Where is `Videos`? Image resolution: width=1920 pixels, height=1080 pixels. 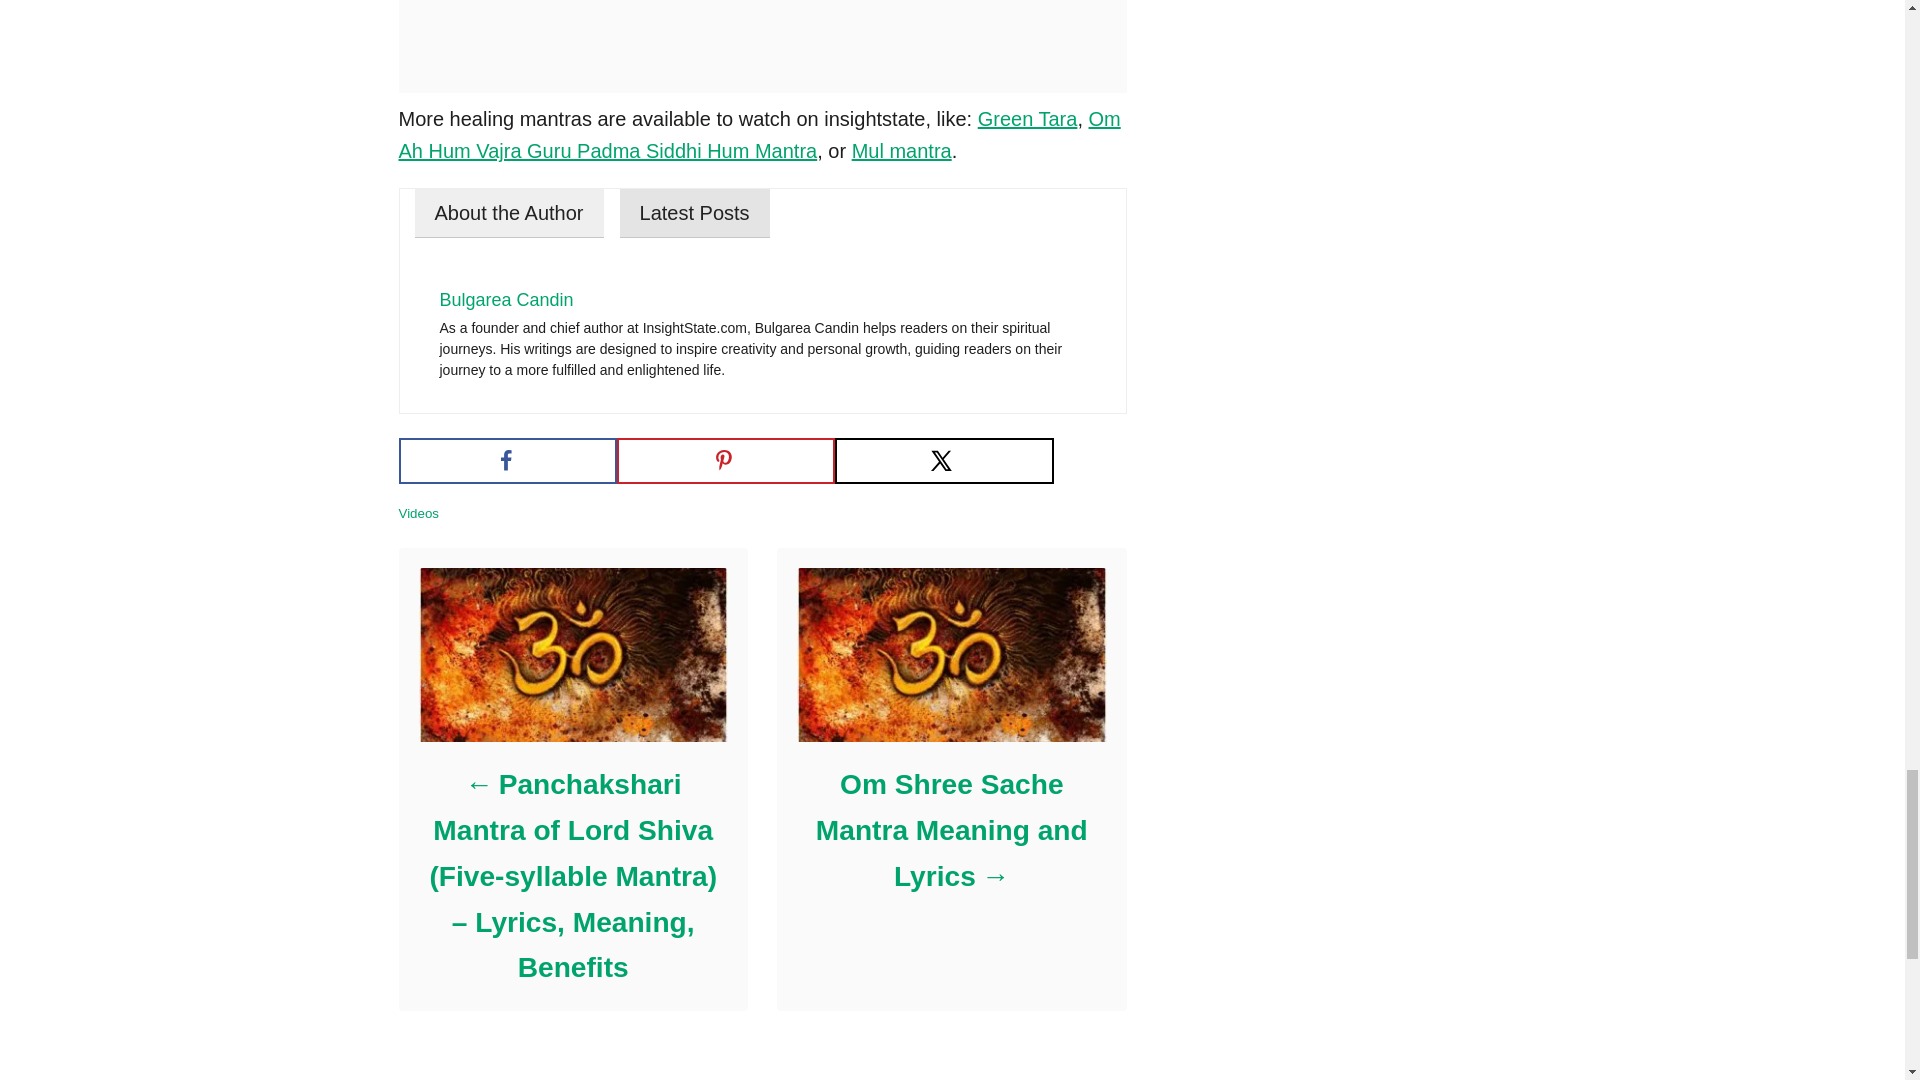 Videos is located at coordinates (418, 513).